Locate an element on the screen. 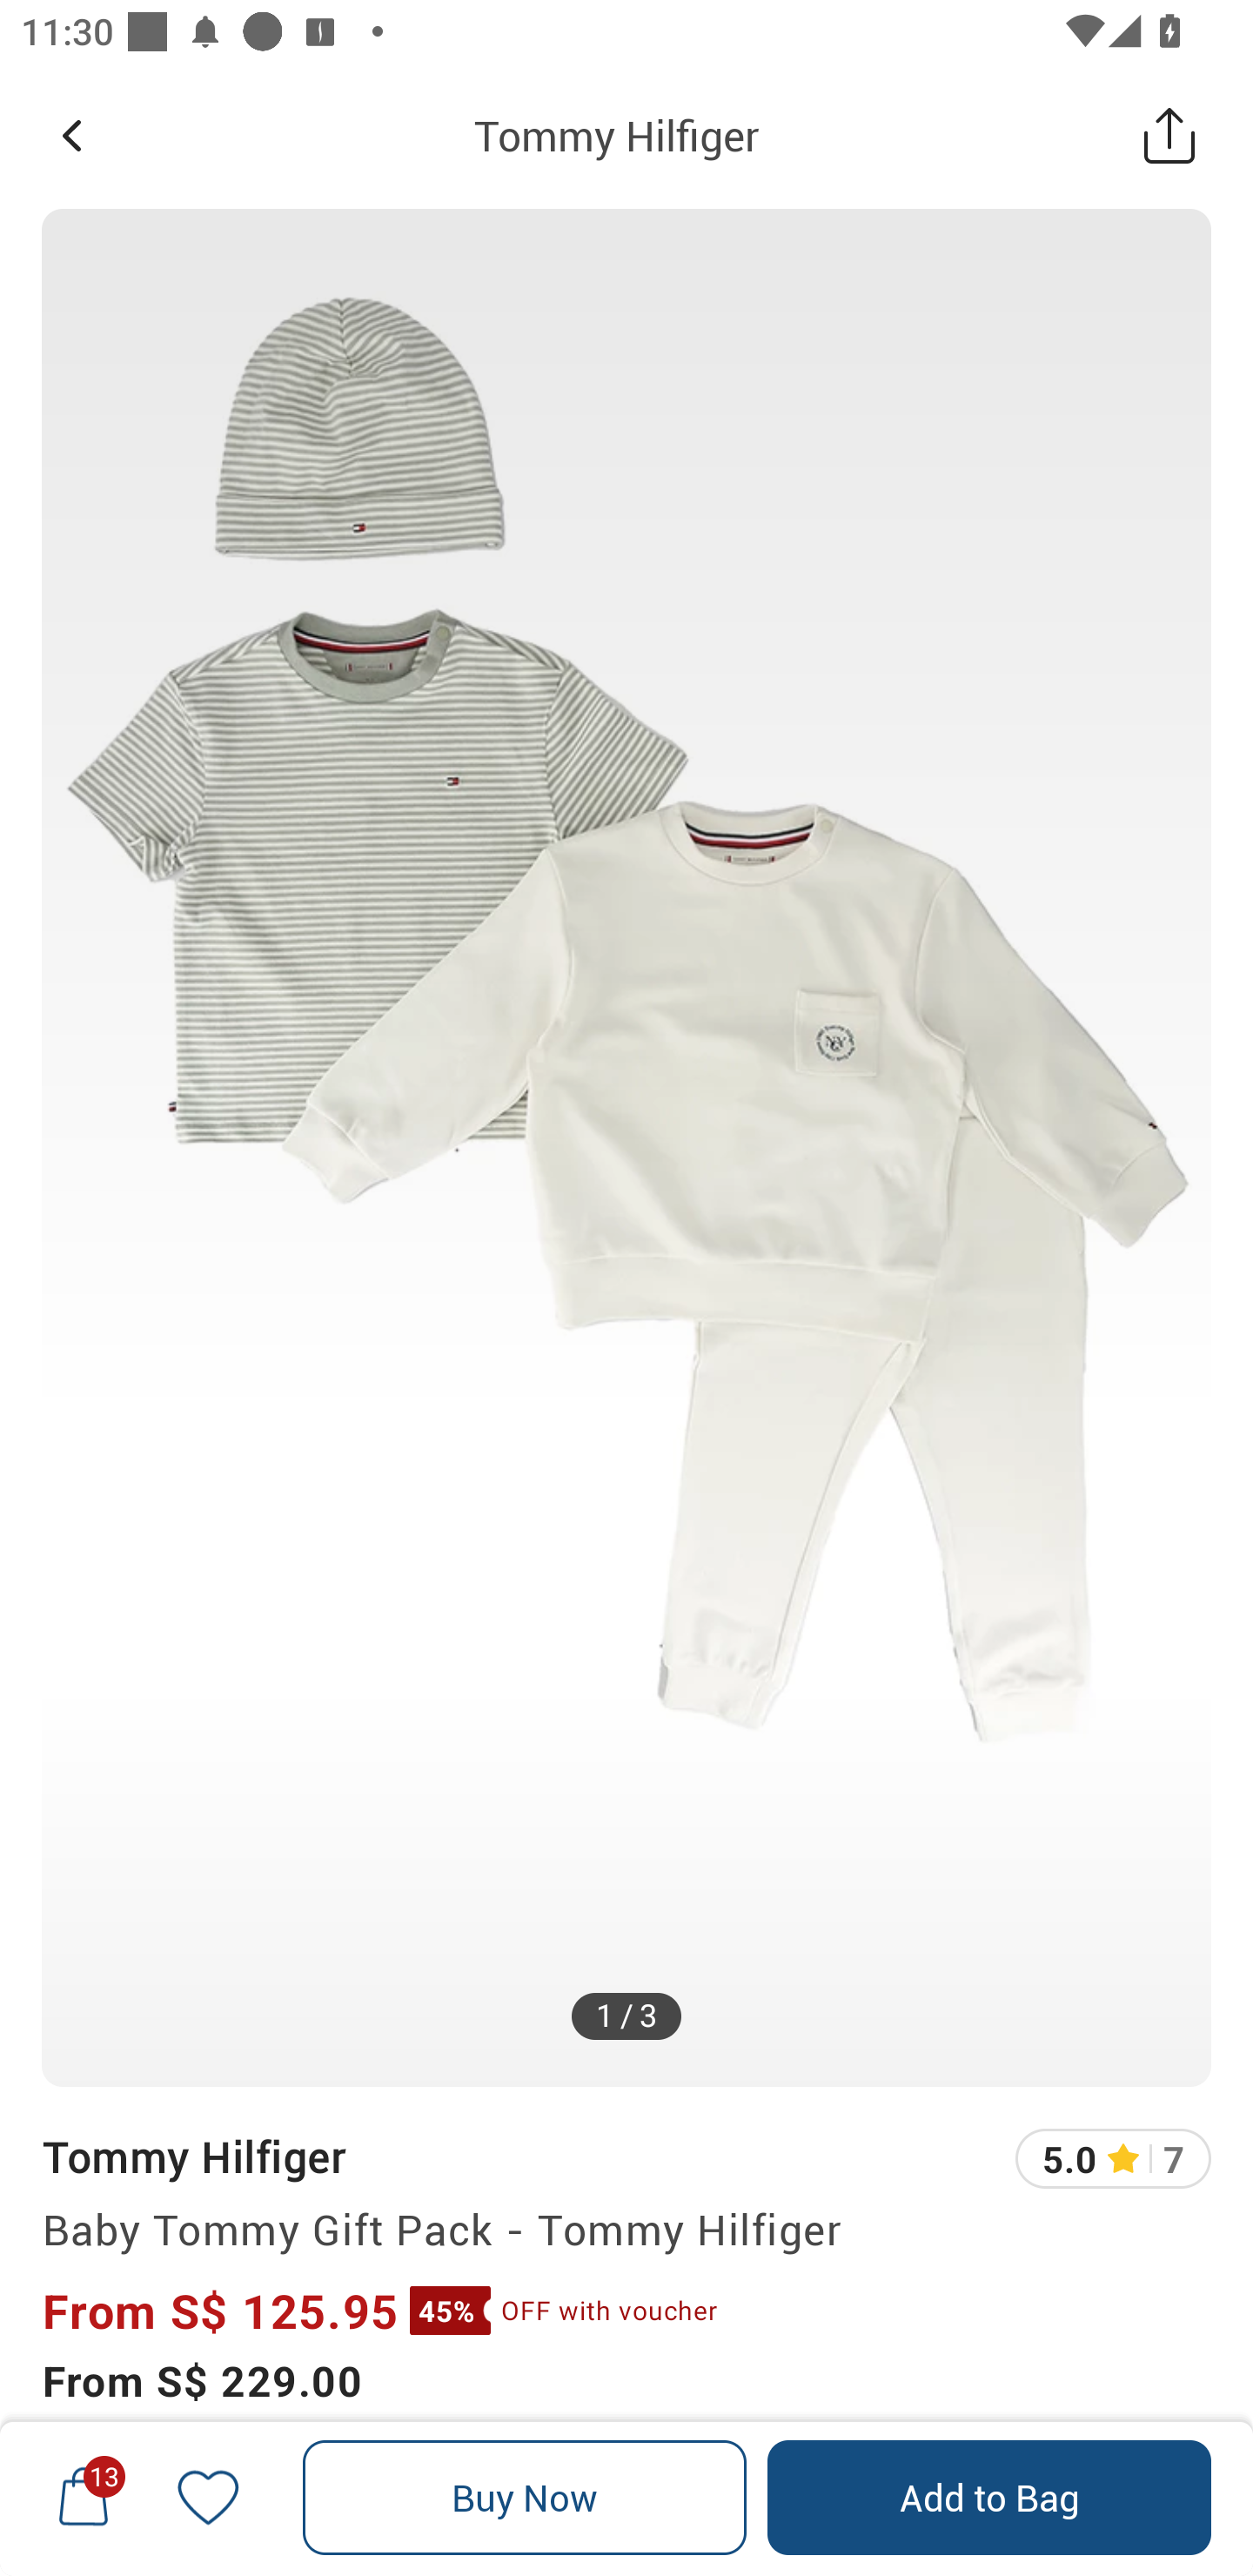 The width and height of the screenshot is (1253, 2576). 13 is located at coordinates (84, 2497).